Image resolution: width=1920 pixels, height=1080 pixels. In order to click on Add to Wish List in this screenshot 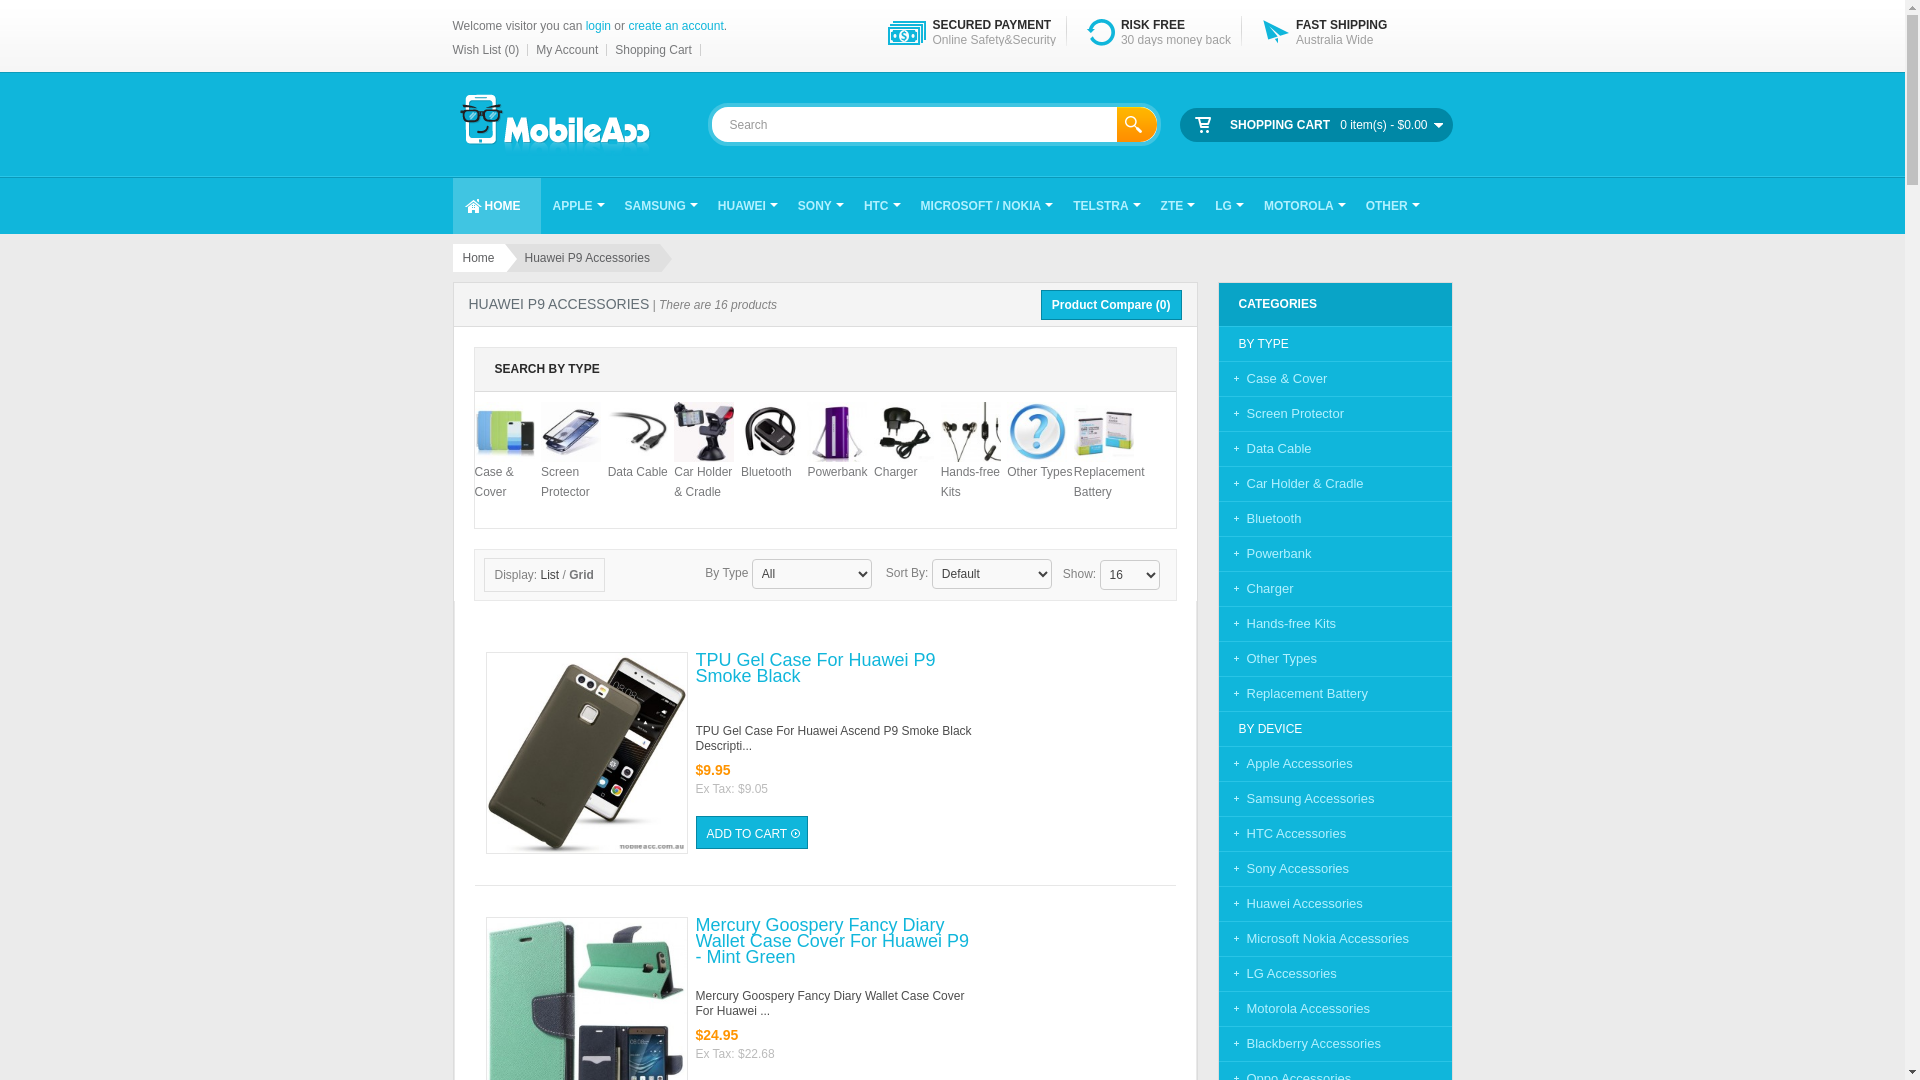, I will do `click(510, 627)`.